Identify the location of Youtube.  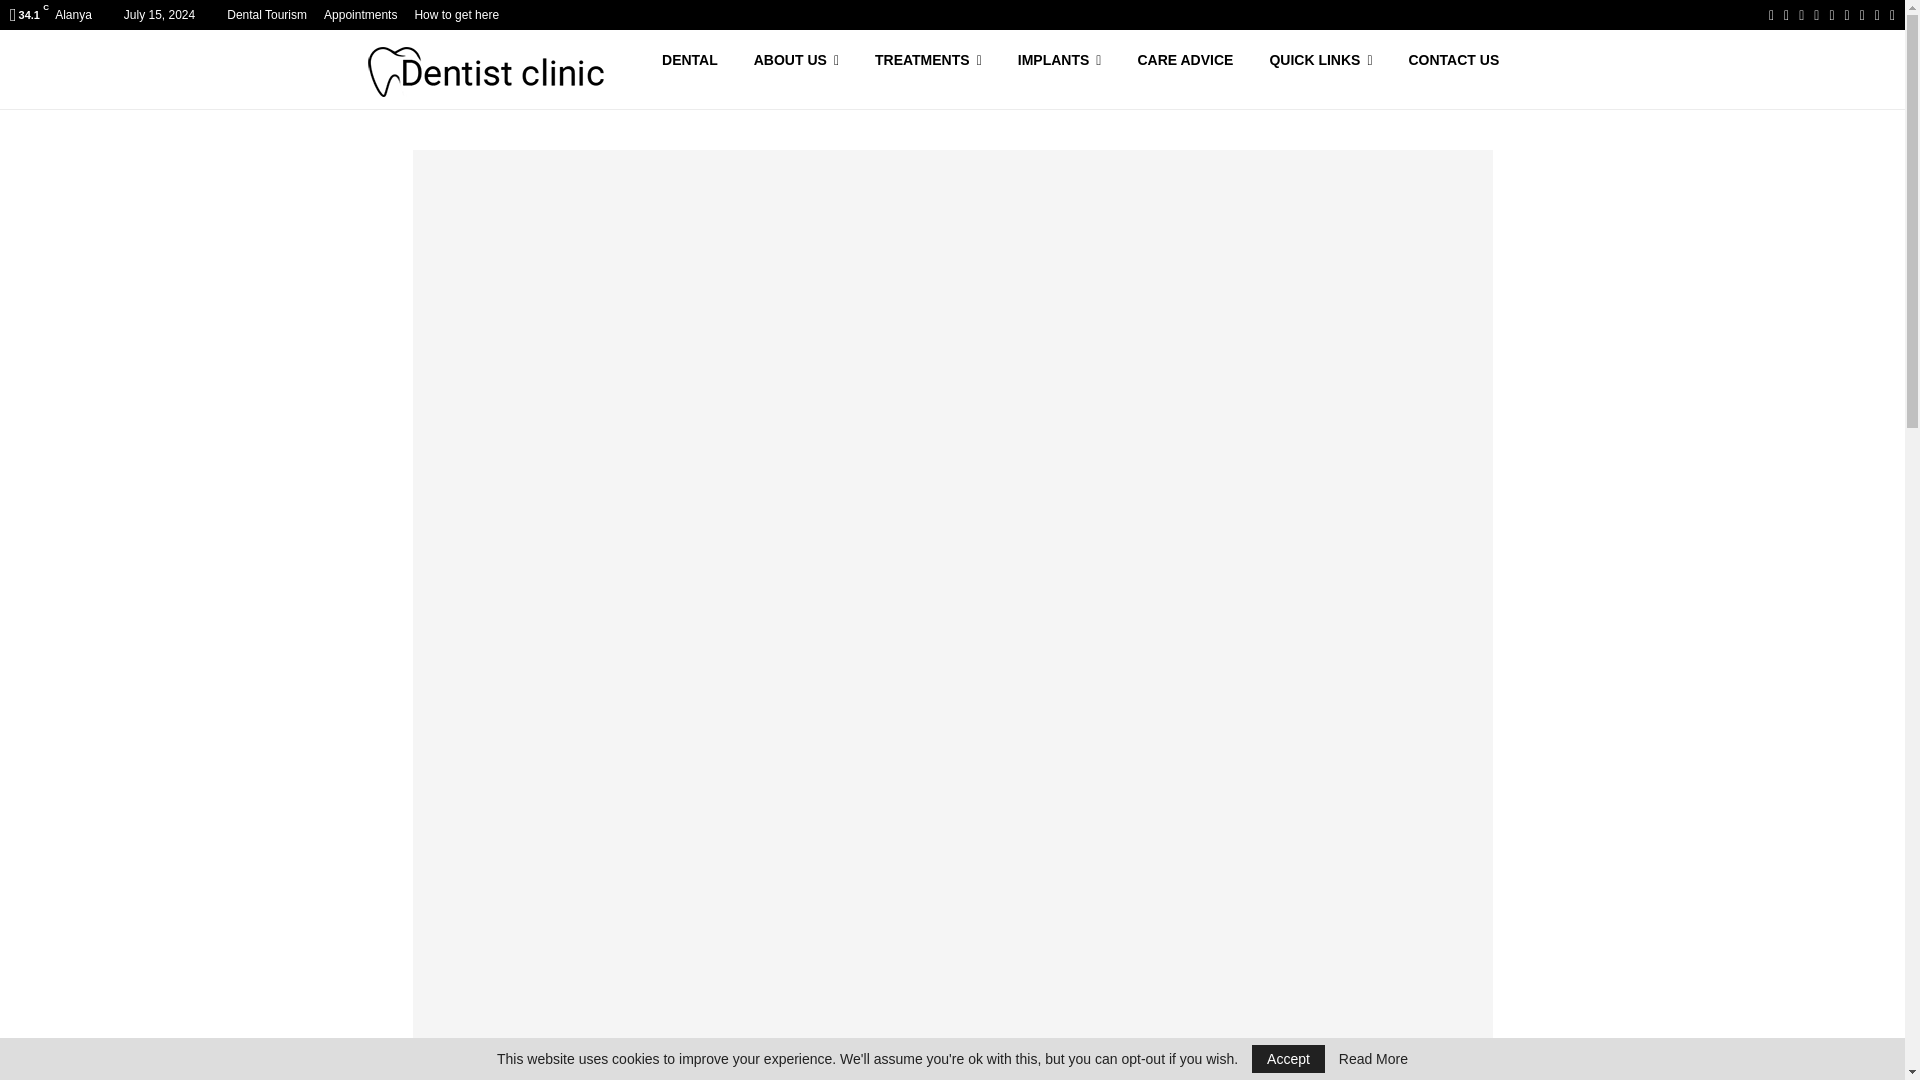
(1846, 15).